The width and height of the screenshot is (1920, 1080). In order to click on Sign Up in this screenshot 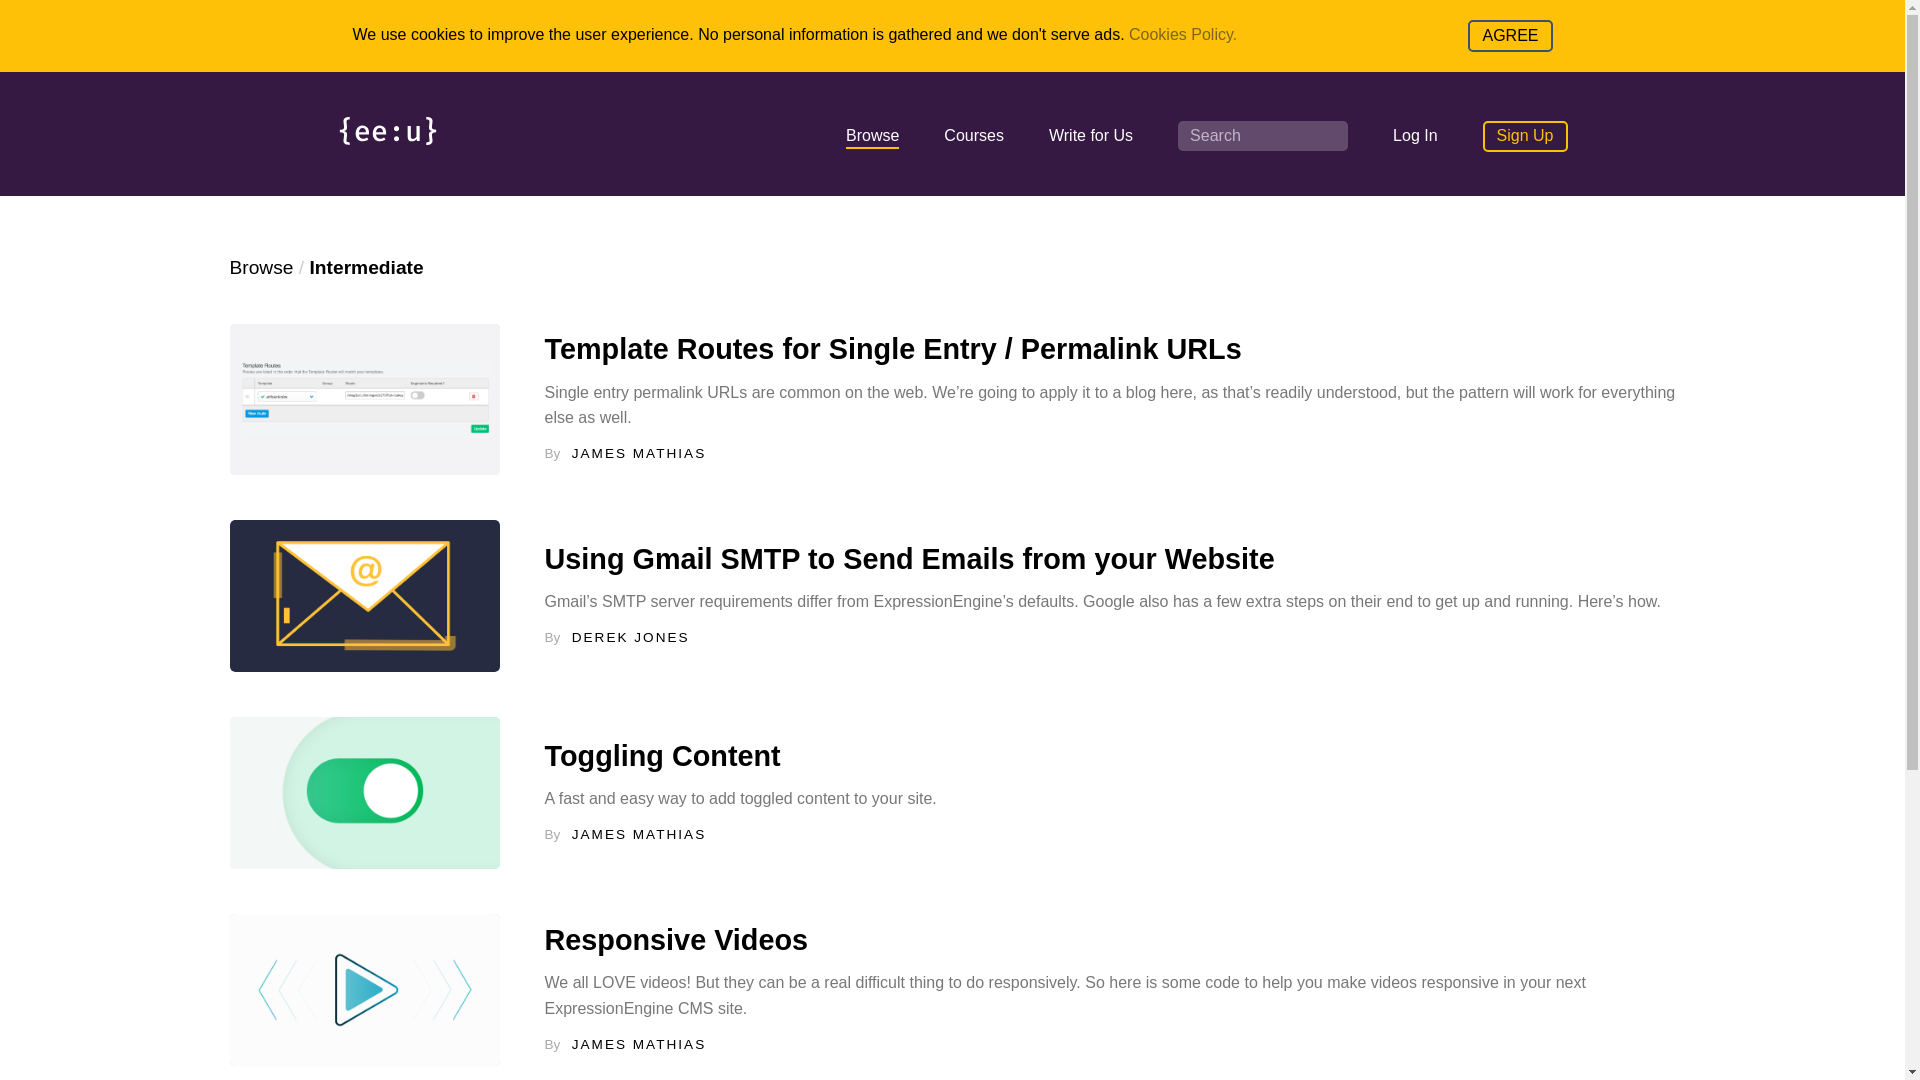, I will do `click(1525, 136)`.